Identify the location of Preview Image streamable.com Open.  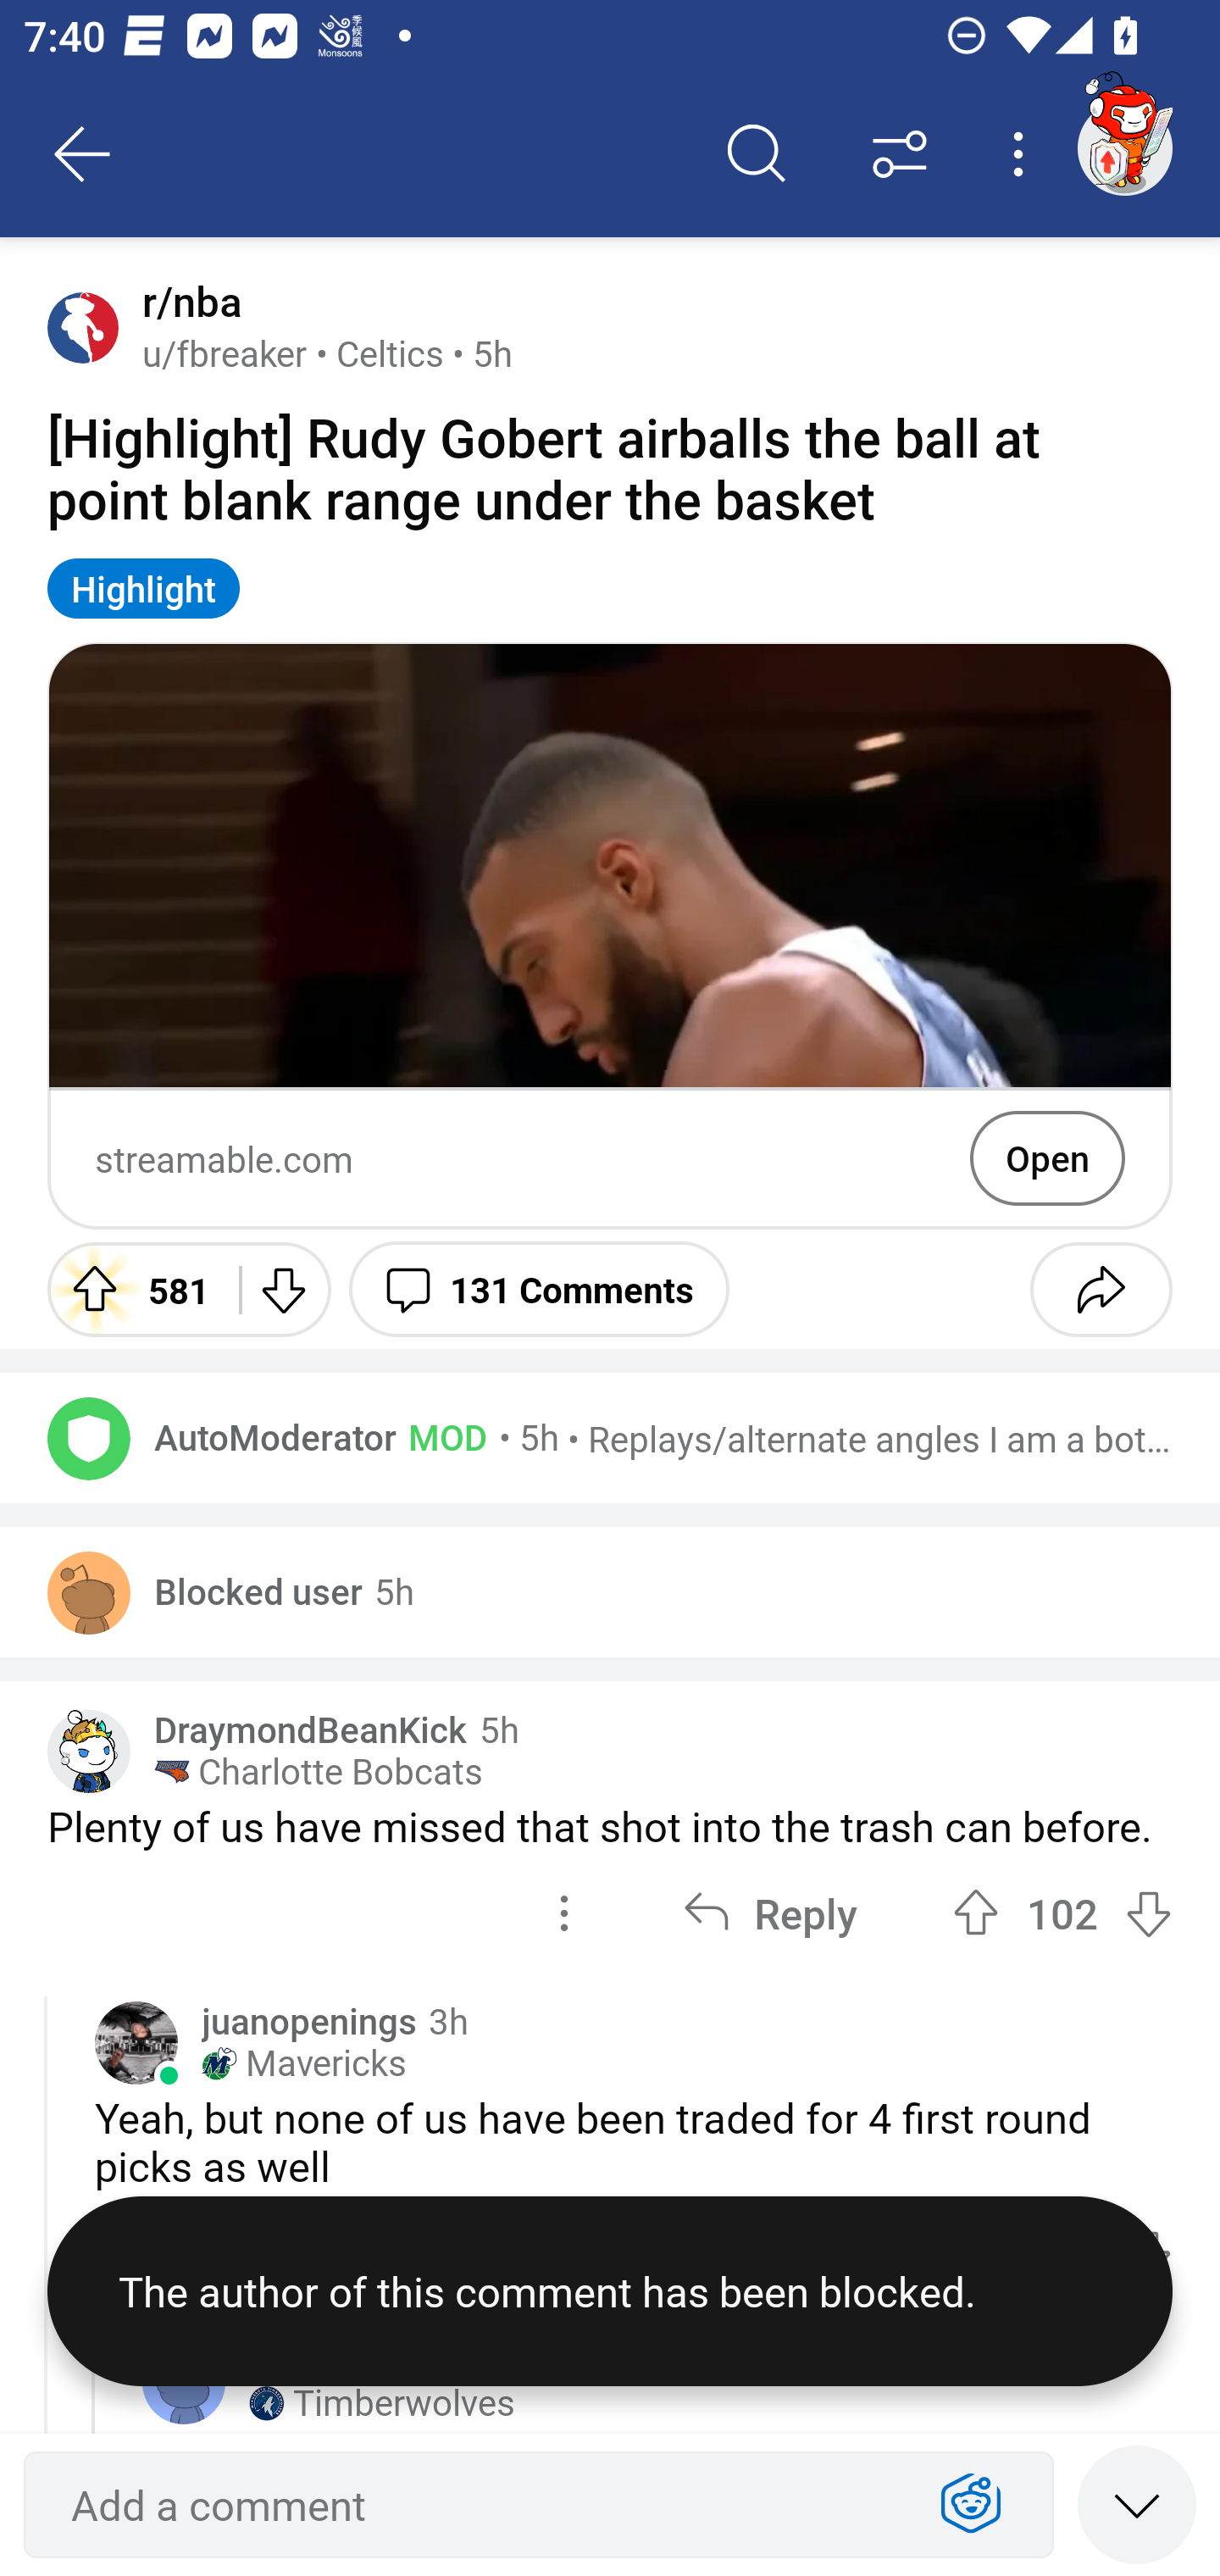
(610, 935).